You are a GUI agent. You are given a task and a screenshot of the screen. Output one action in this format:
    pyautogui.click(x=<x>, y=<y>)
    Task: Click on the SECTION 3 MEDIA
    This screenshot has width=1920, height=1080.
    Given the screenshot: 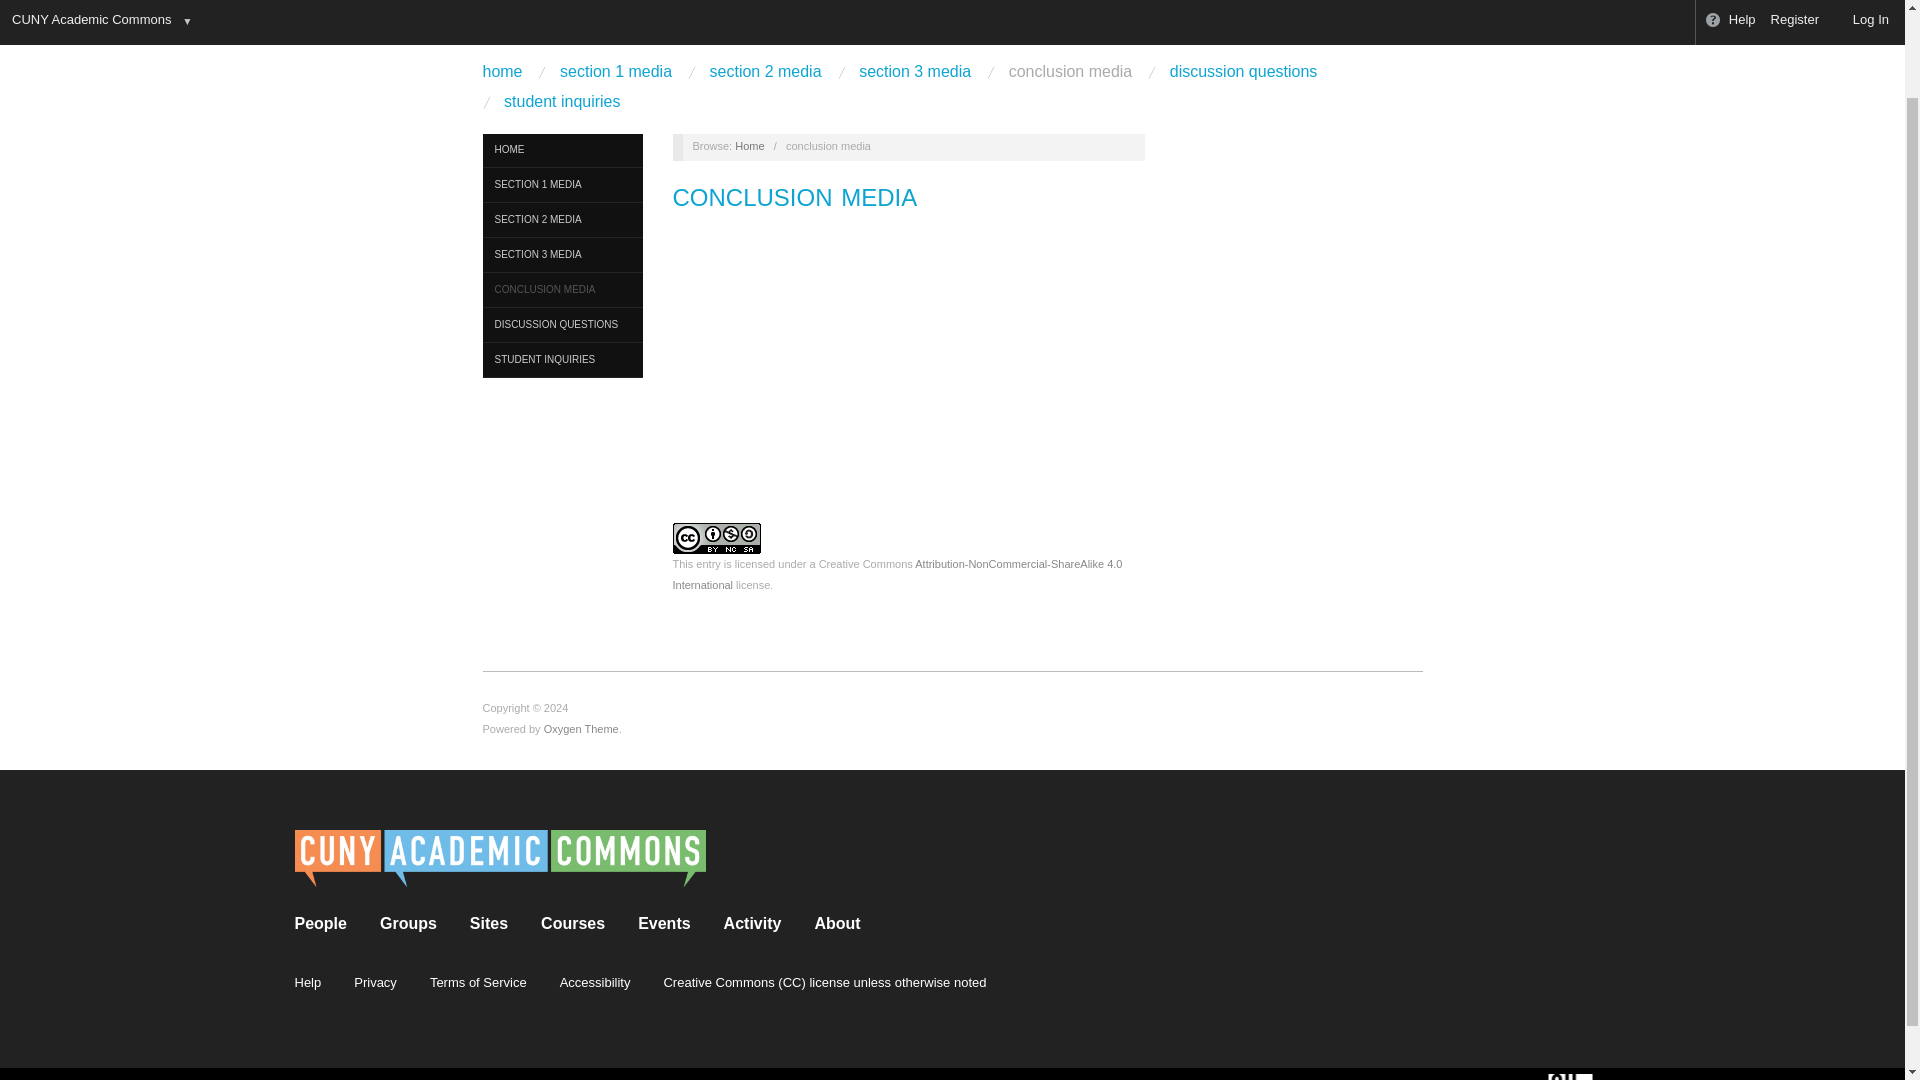 What is the action you would take?
    pyautogui.click(x=561, y=255)
    